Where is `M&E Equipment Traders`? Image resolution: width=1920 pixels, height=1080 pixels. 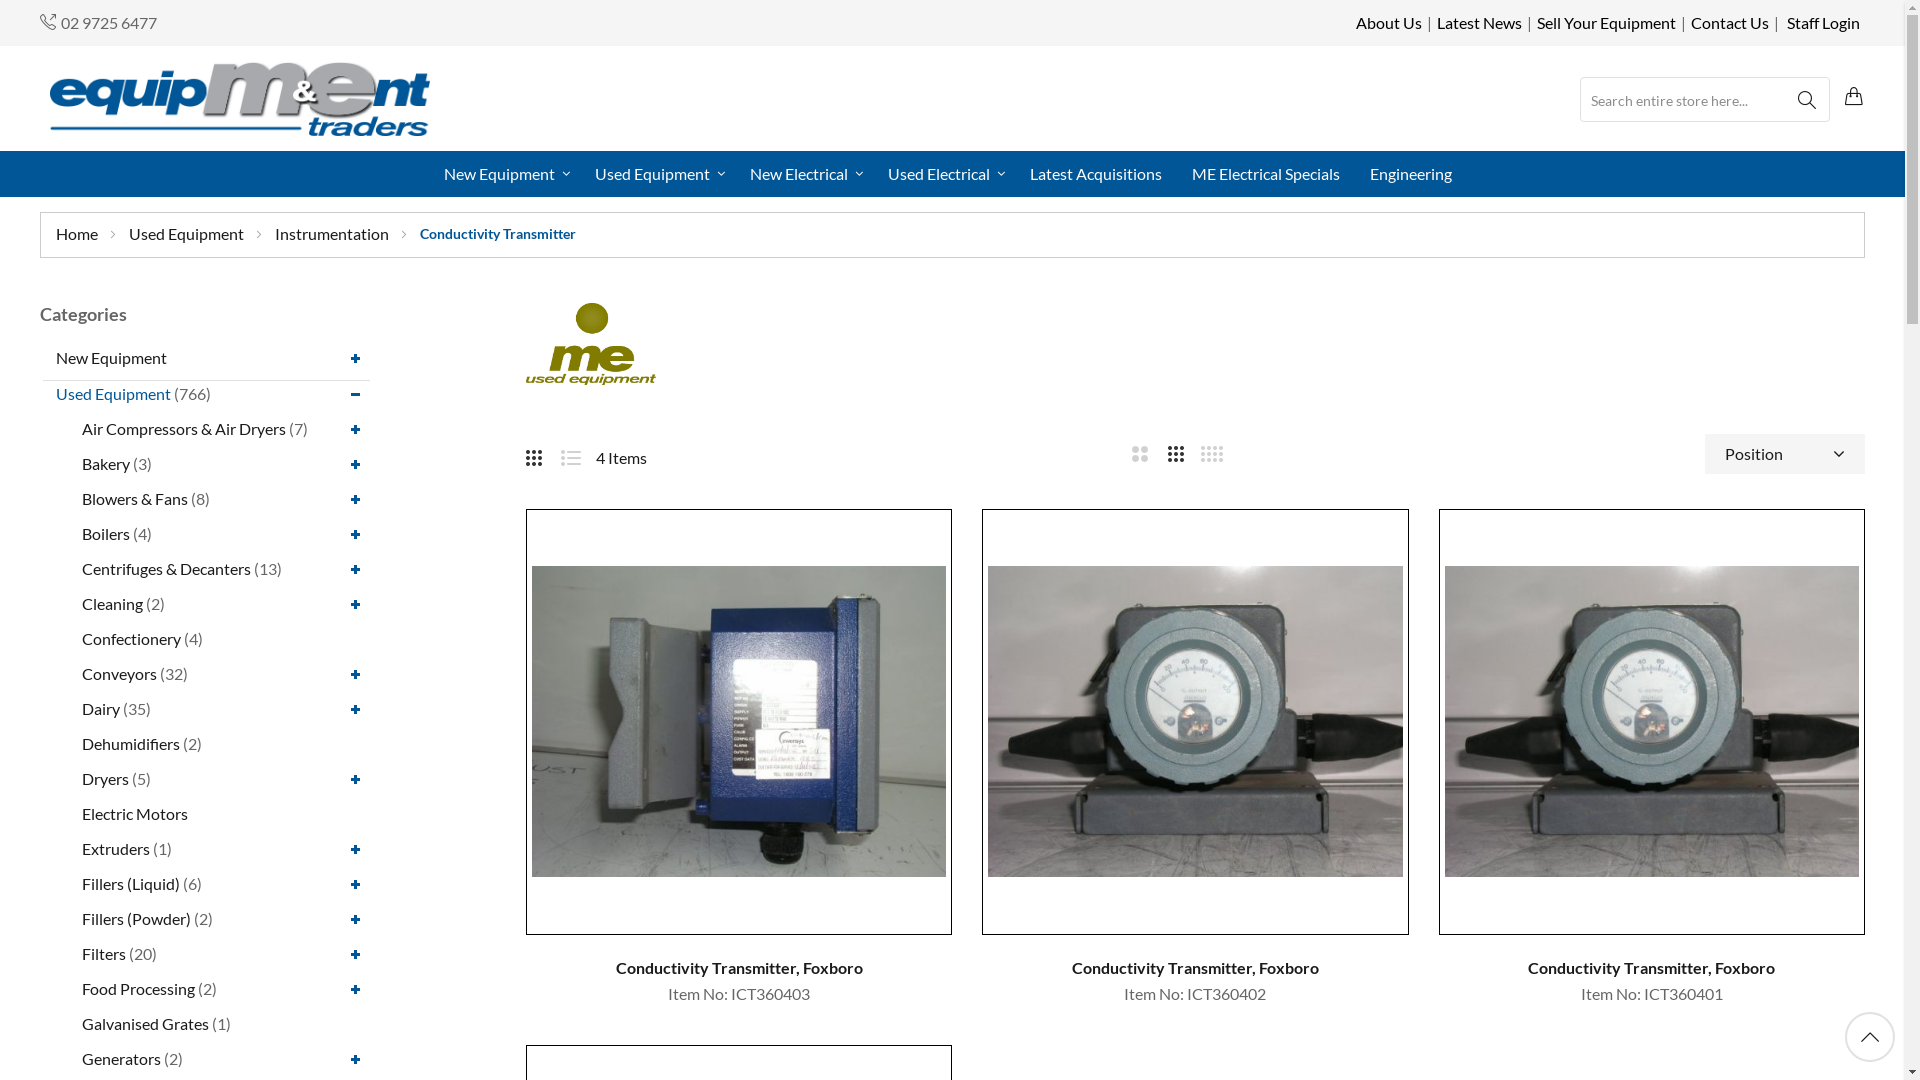 M&E Equipment Traders is located at coordinates (240, 98).